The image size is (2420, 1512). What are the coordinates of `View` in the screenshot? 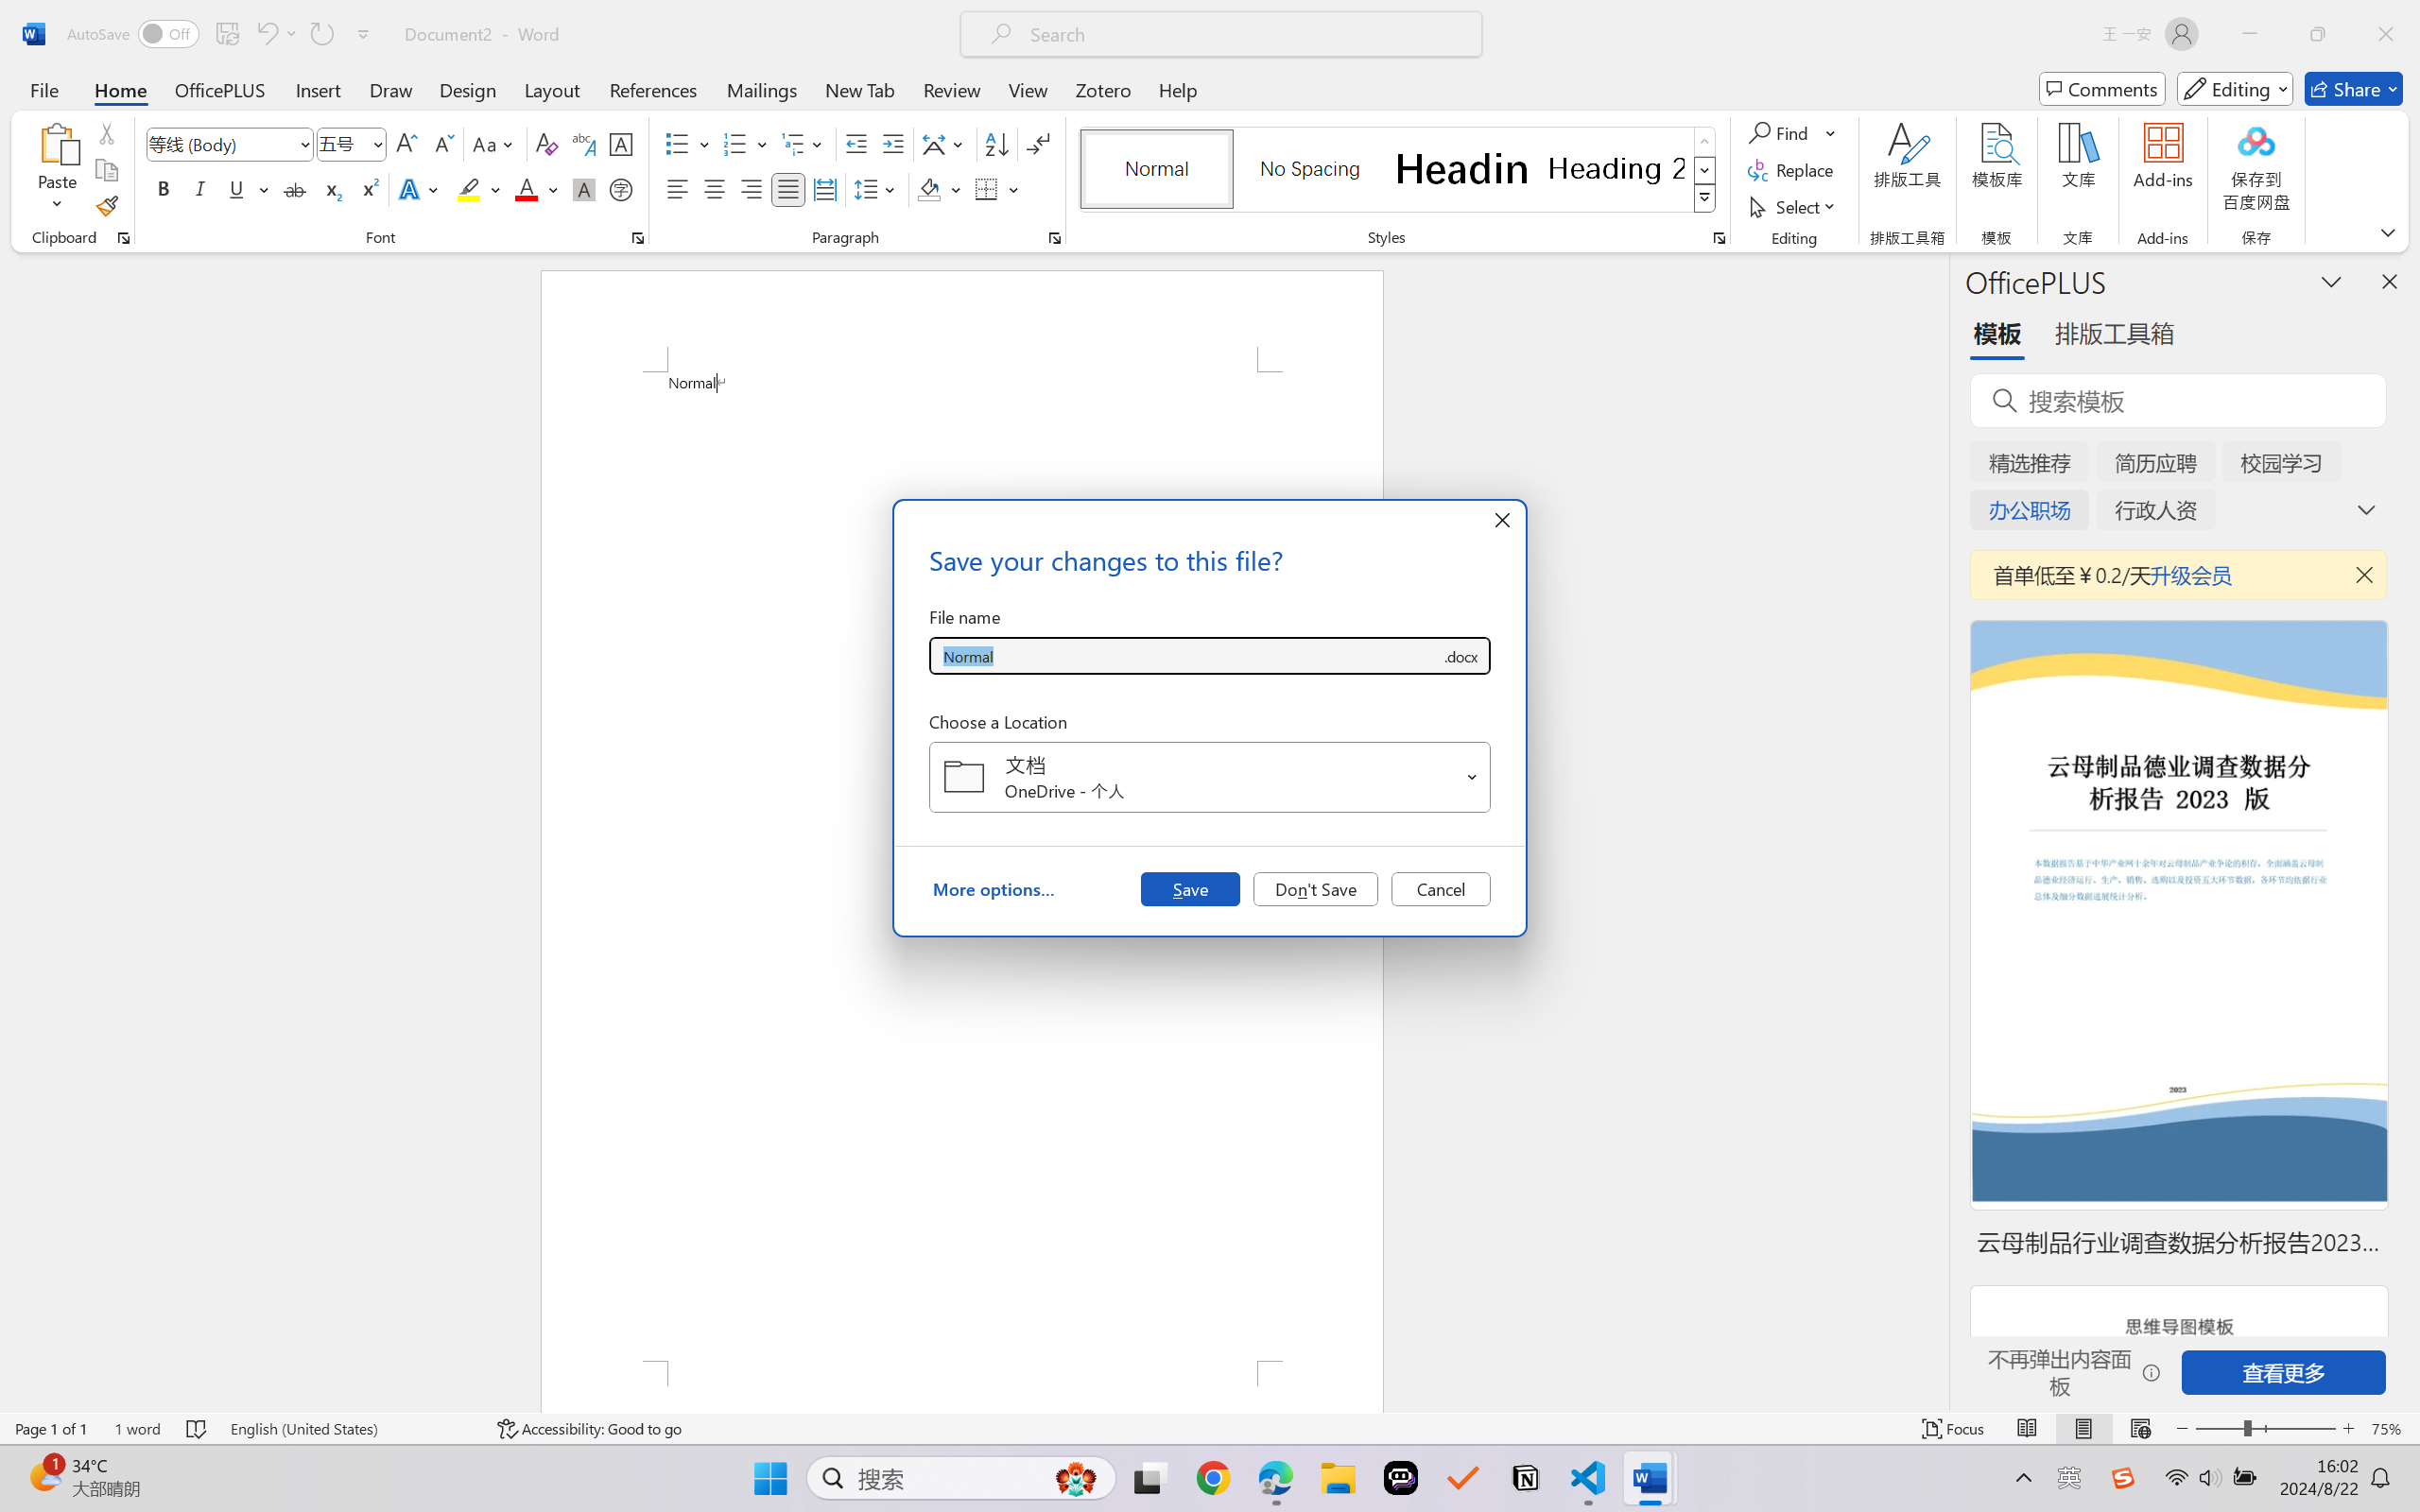 It's located at (1028, 89).